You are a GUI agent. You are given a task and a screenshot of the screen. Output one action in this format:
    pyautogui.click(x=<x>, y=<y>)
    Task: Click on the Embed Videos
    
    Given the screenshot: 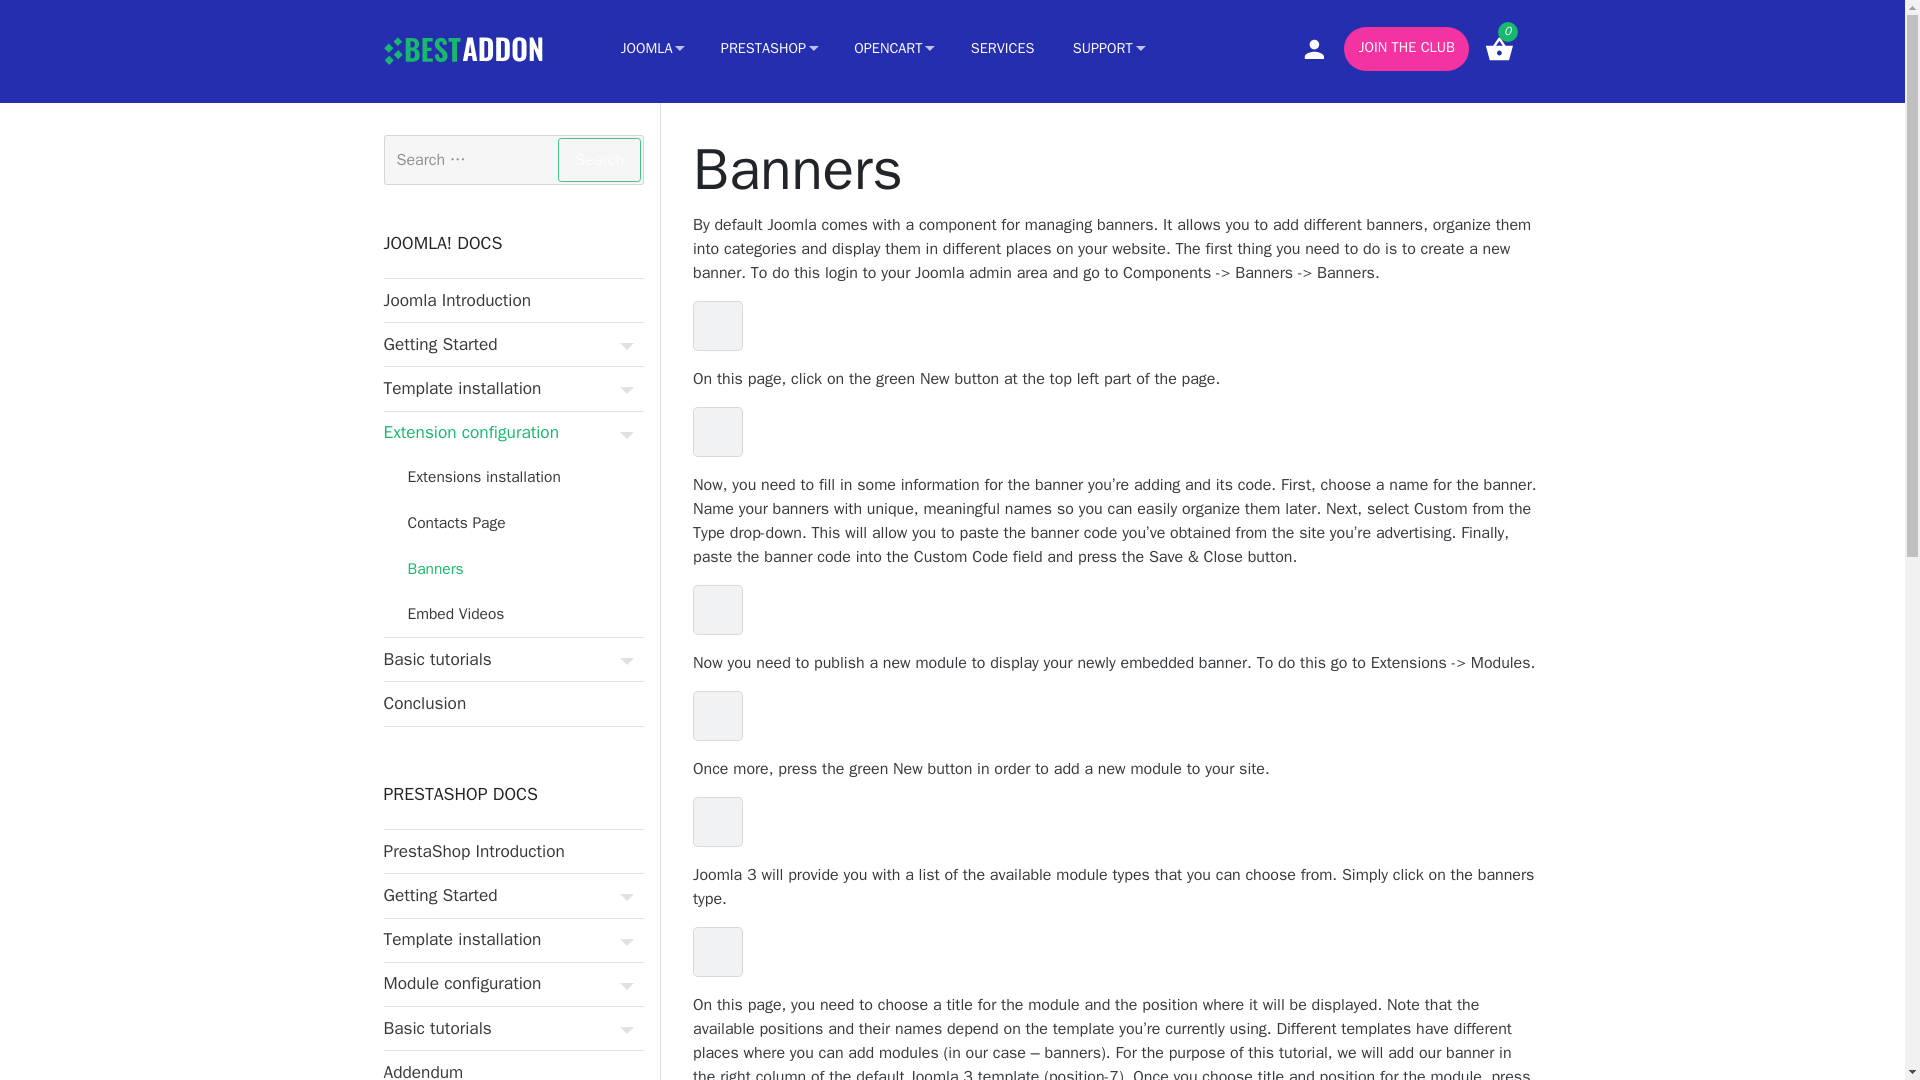 What is the action you would take?
    pyautogui.click(x=526, y=614)
    